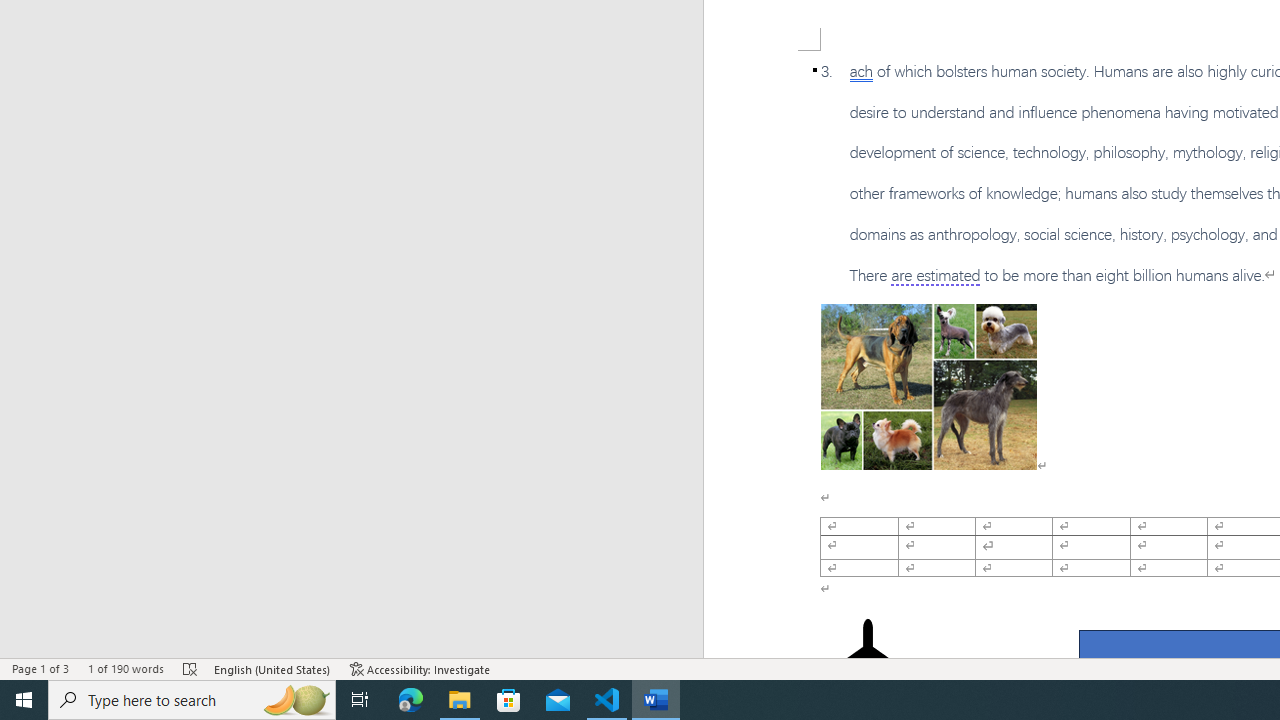 The image size is (1280, 720). I want to click on Spelling and Grammar Check Errors, so click(191, 668).